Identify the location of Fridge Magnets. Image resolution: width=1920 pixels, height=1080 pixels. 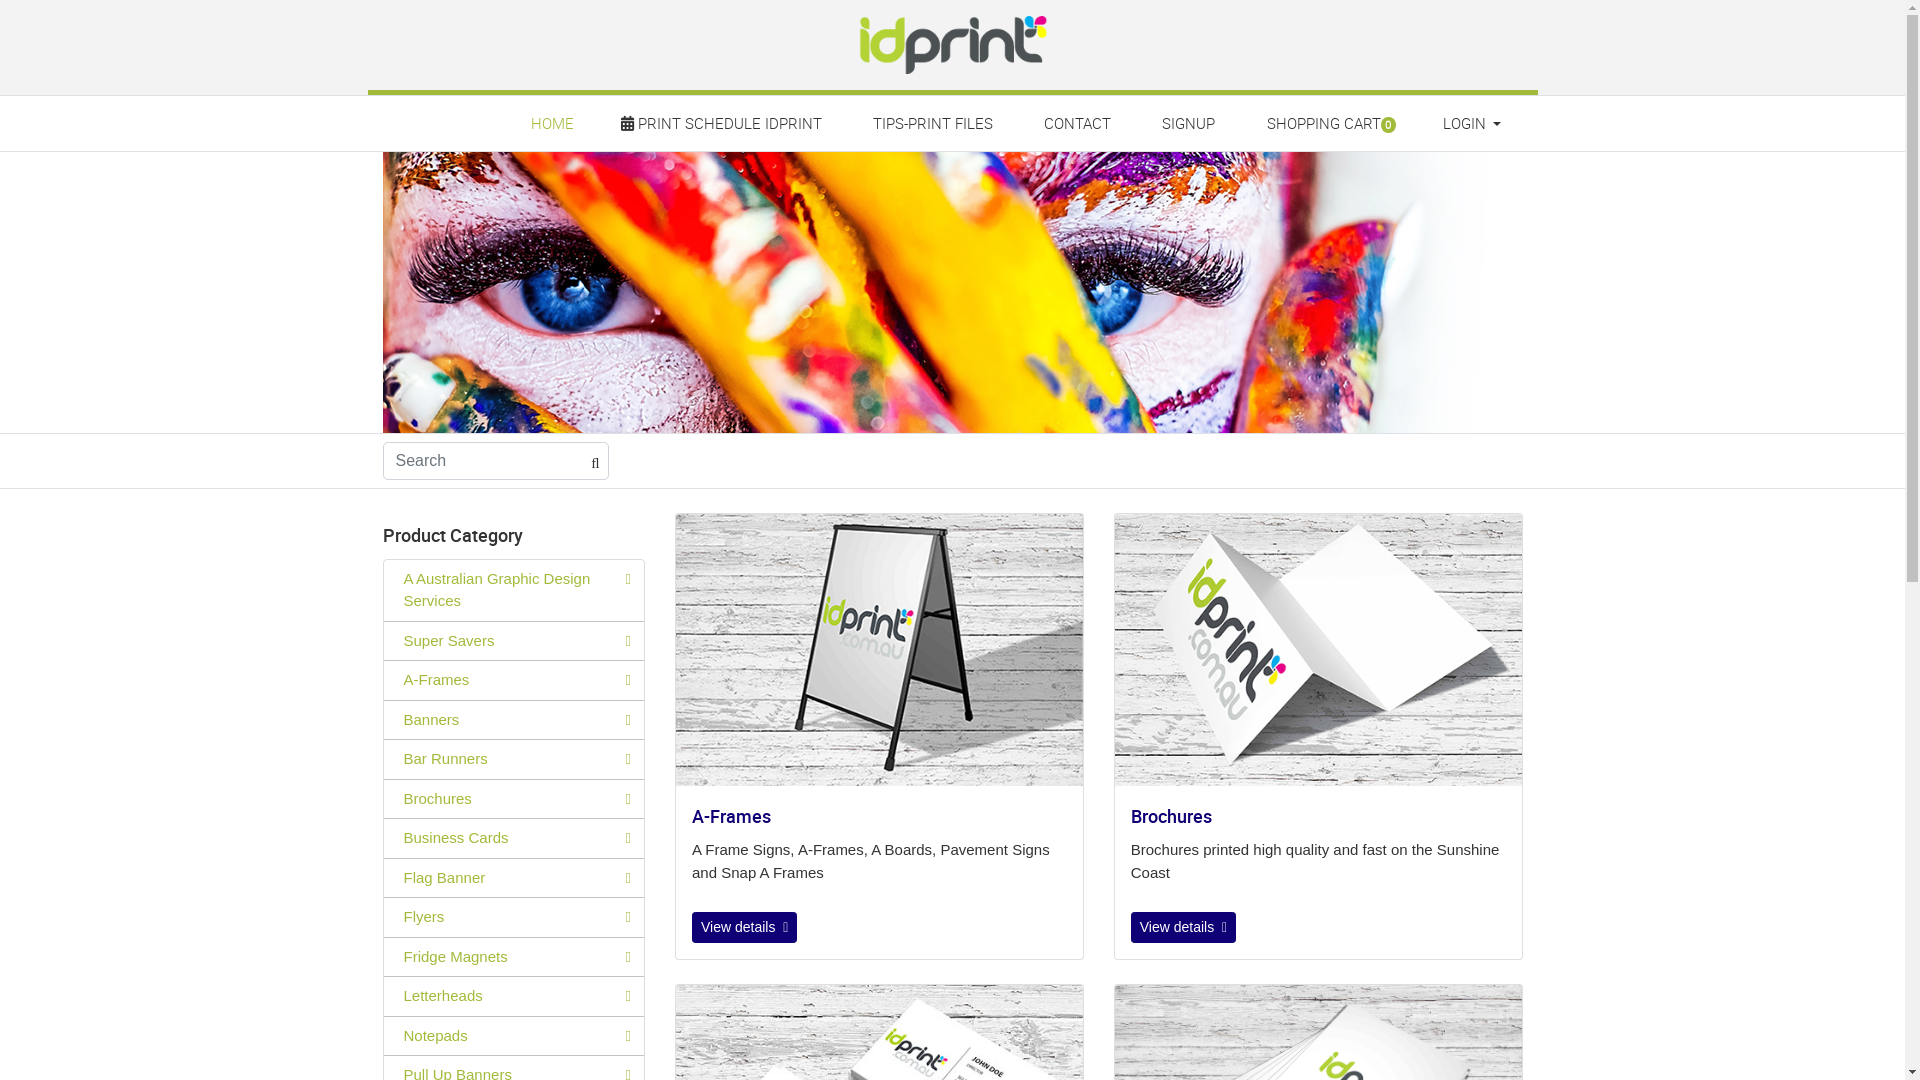
(514, 958).